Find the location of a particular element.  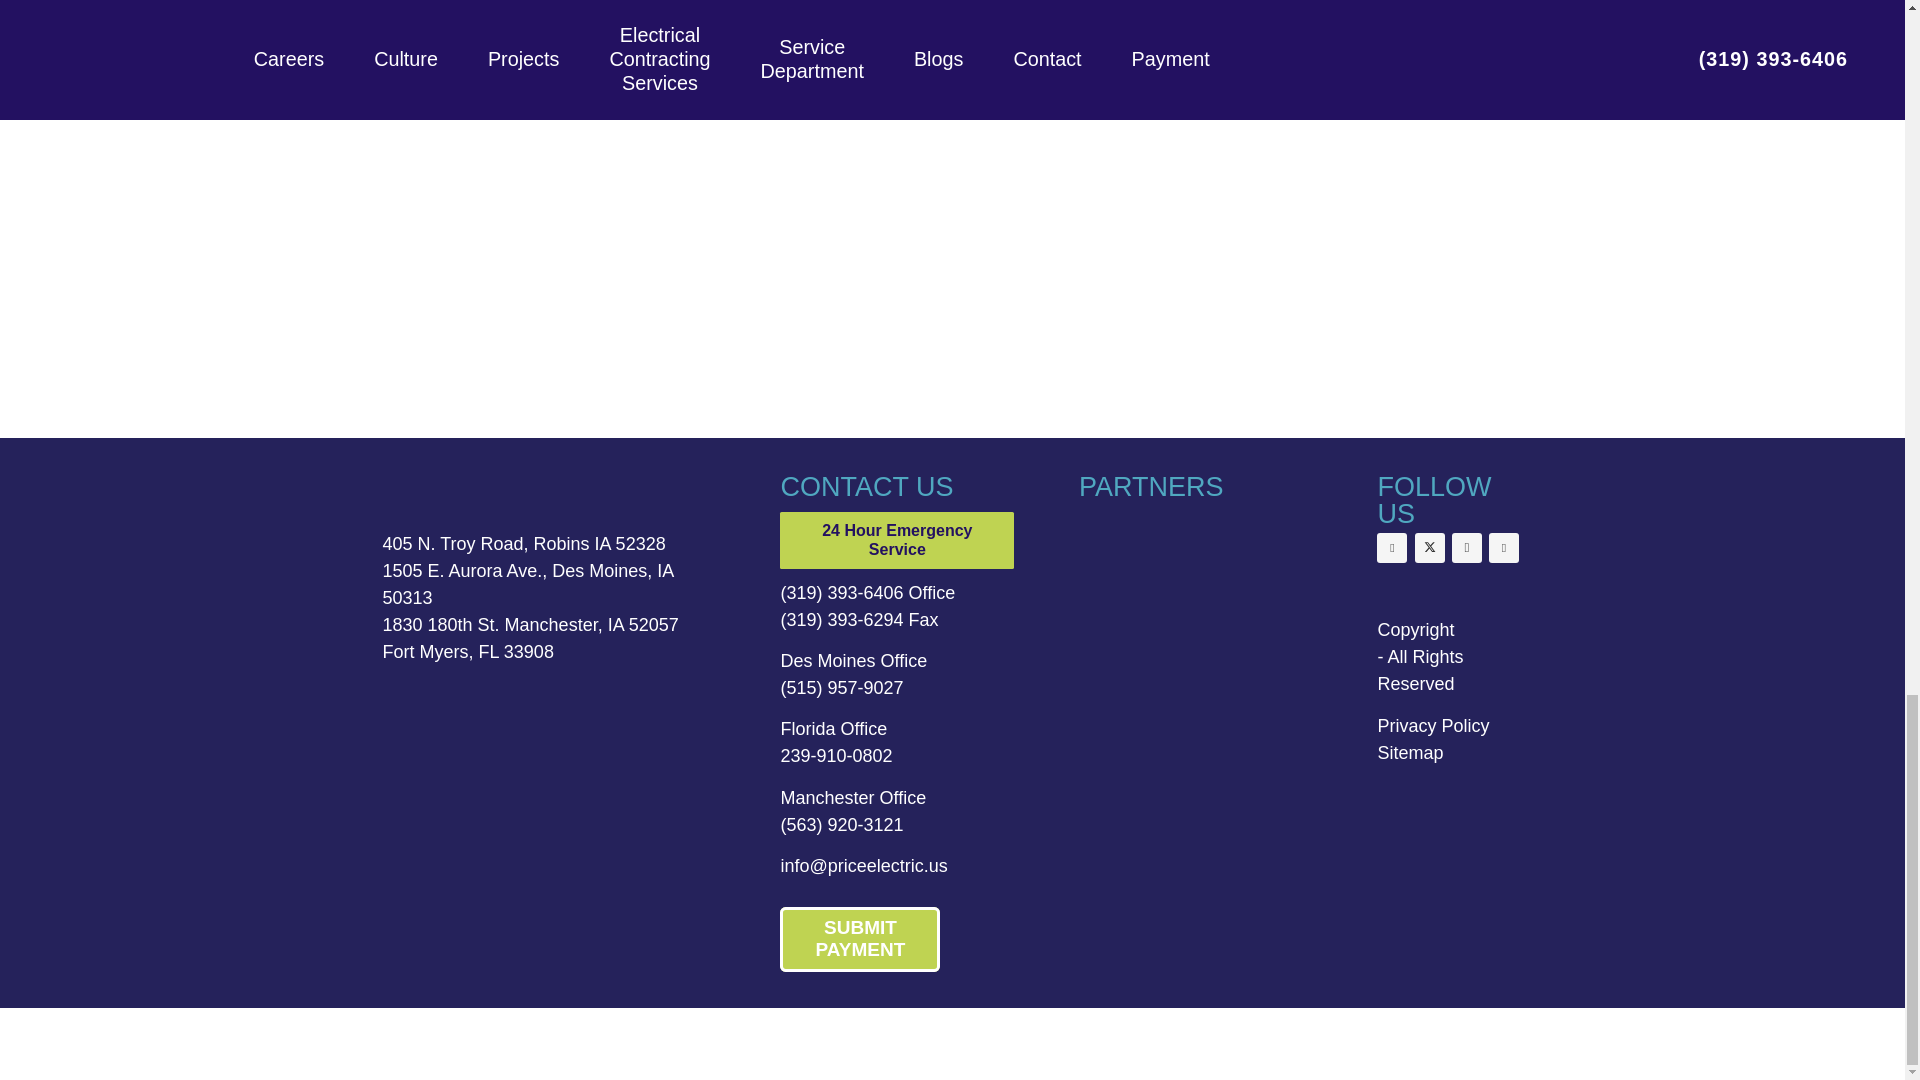

VCS is located at coordinates (1144, 566).